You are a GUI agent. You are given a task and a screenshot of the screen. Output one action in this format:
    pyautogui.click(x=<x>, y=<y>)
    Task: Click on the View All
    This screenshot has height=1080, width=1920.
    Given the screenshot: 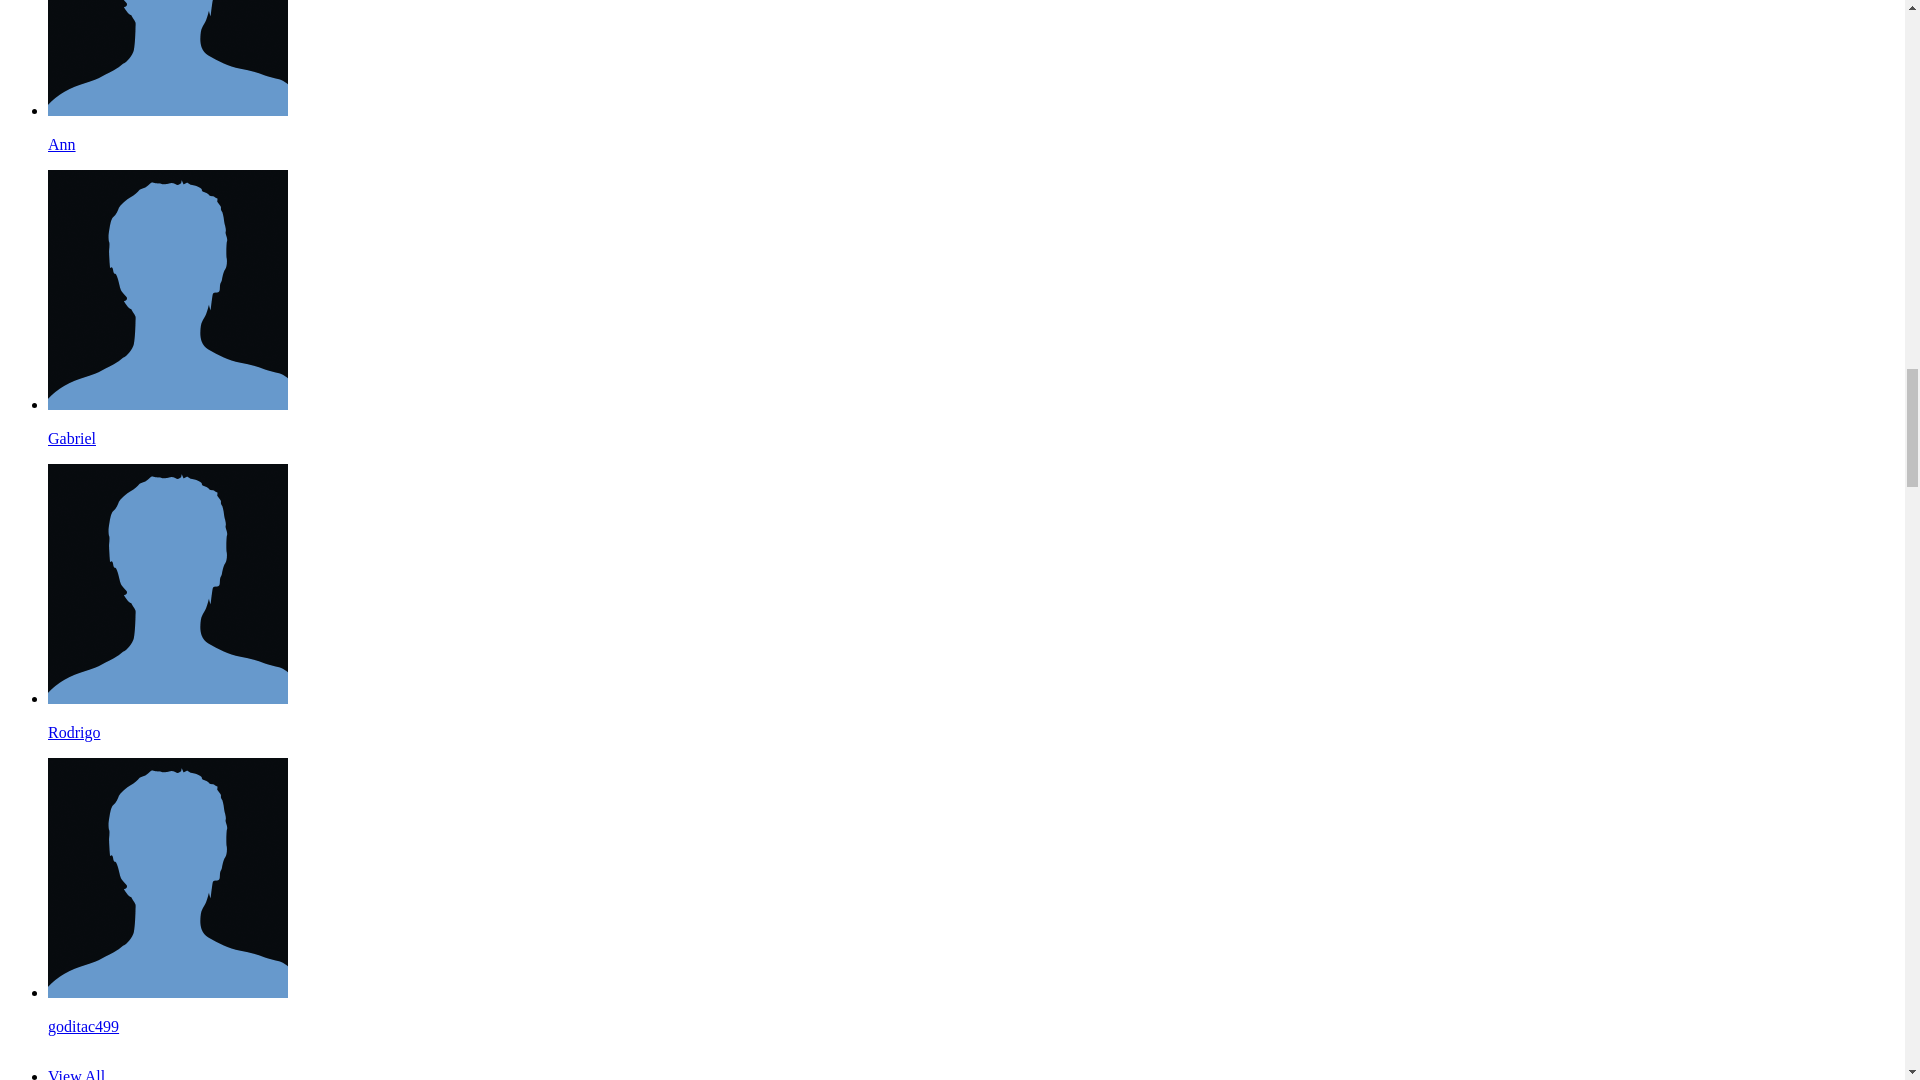 What is the action you would take?
    pyautogui.click(x=76, y=1074)
    